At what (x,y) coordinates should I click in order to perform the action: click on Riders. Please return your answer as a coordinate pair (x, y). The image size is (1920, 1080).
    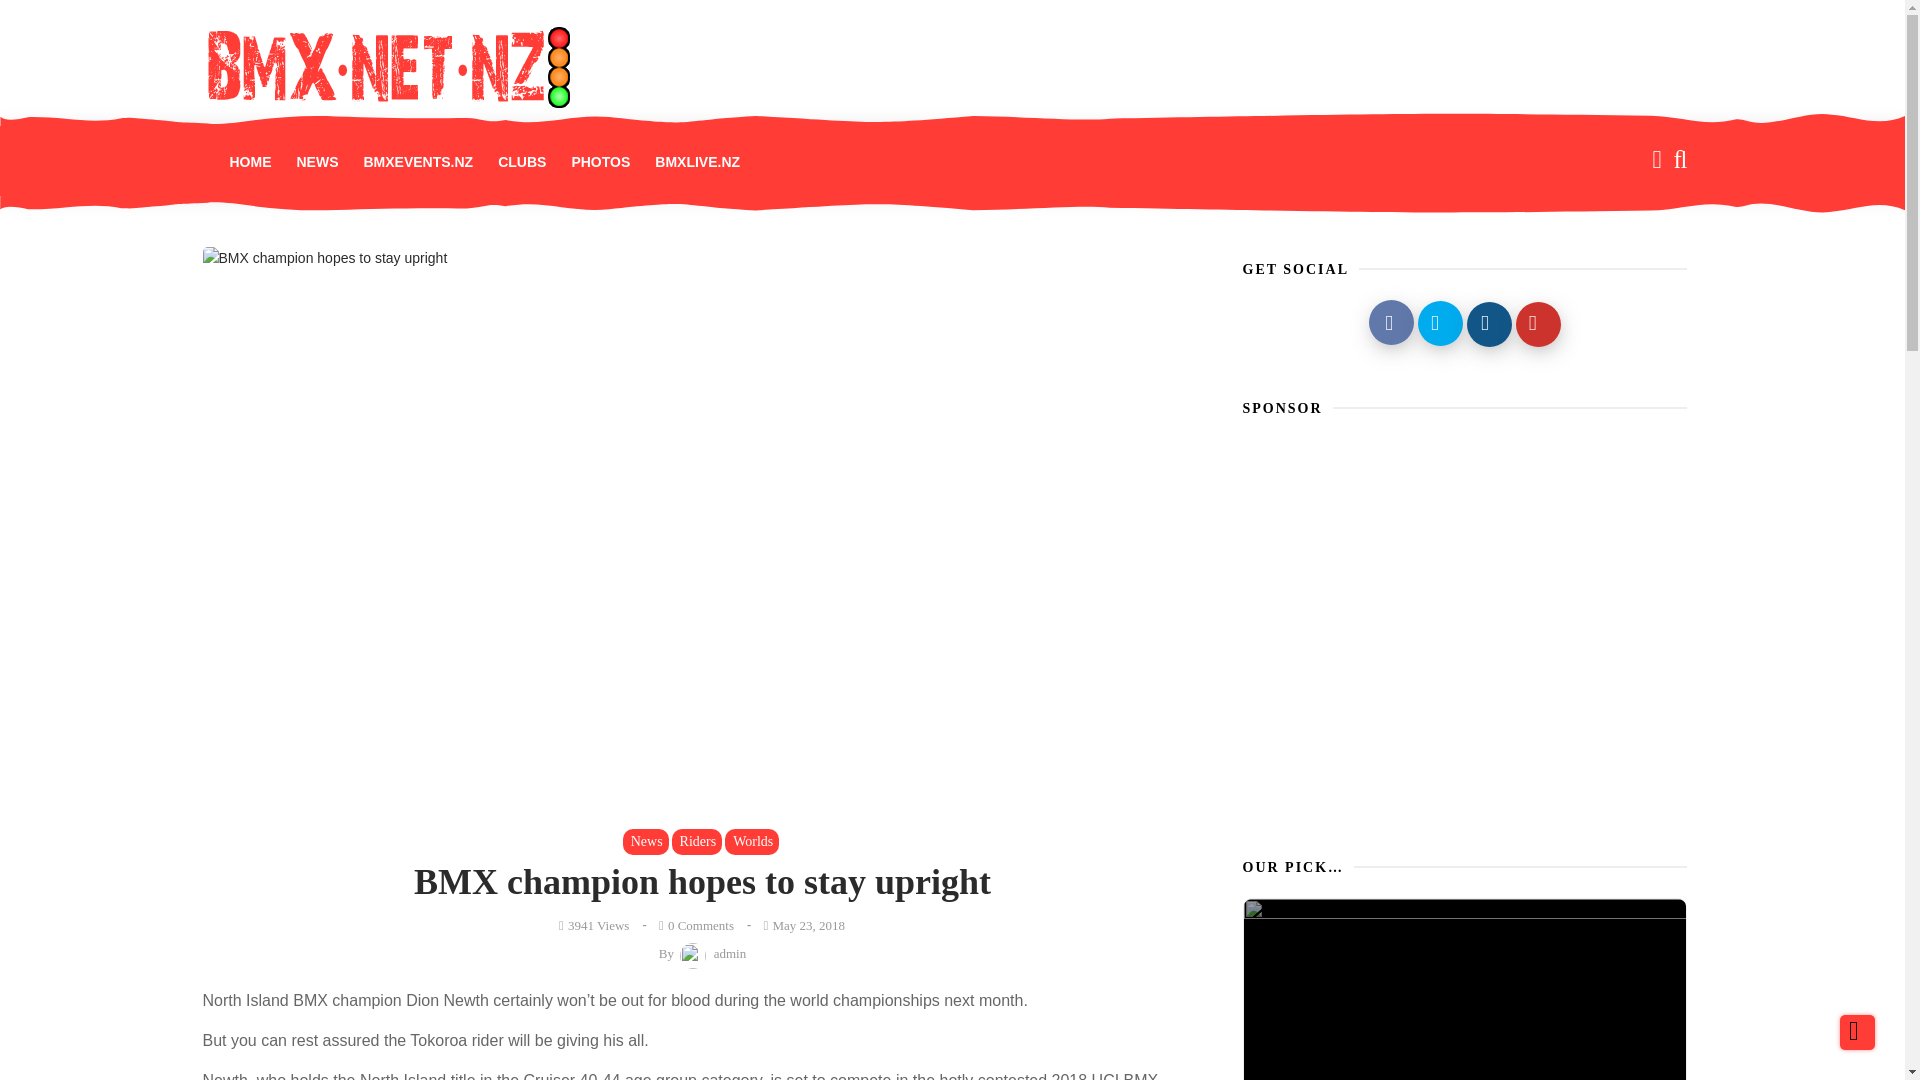
    Looking at the image, I should click on (698, 842).